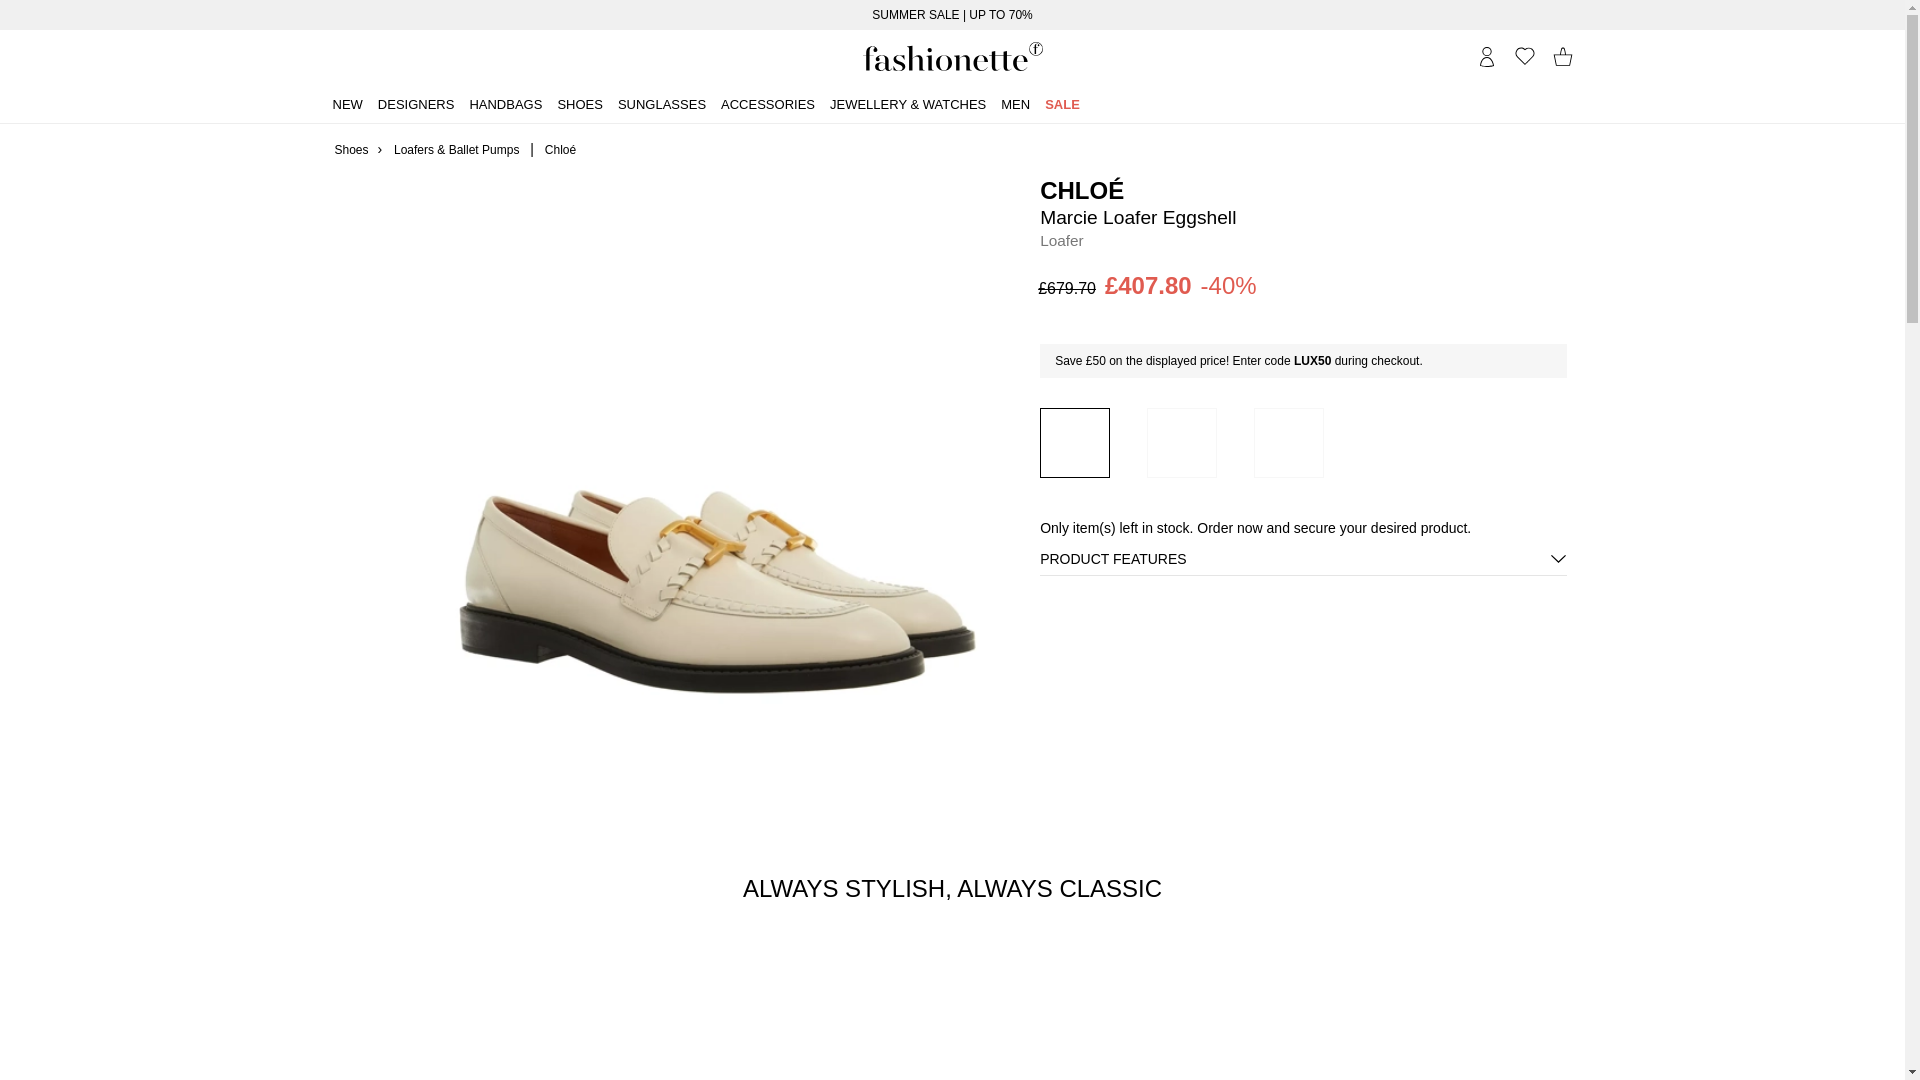 The image size is (1920, 1080). Describe the element at coordinates (351, 148) in the screenshot. I see `Shoes` at that location.